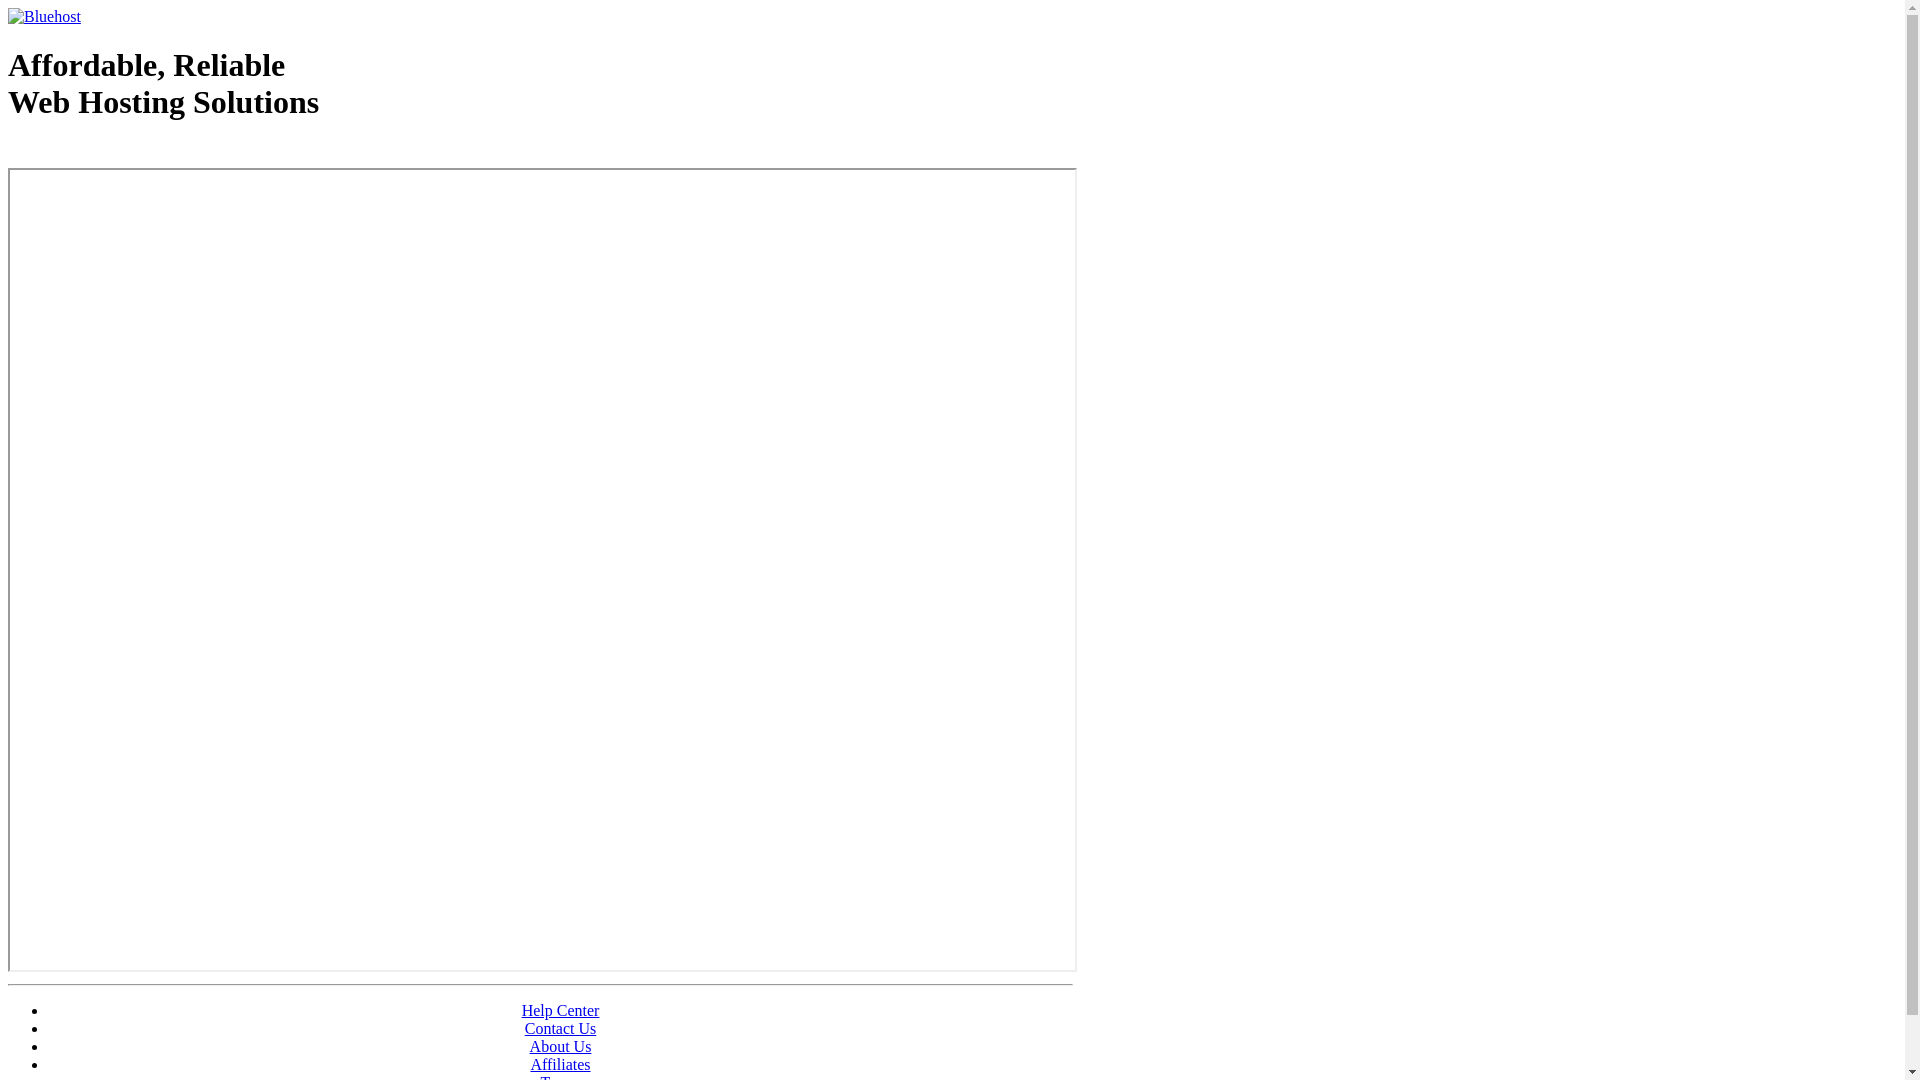 The image size is (1920, 1080). I want to click on Web Hosting - courtesy of www.bluehost.com, so click(124, 153).